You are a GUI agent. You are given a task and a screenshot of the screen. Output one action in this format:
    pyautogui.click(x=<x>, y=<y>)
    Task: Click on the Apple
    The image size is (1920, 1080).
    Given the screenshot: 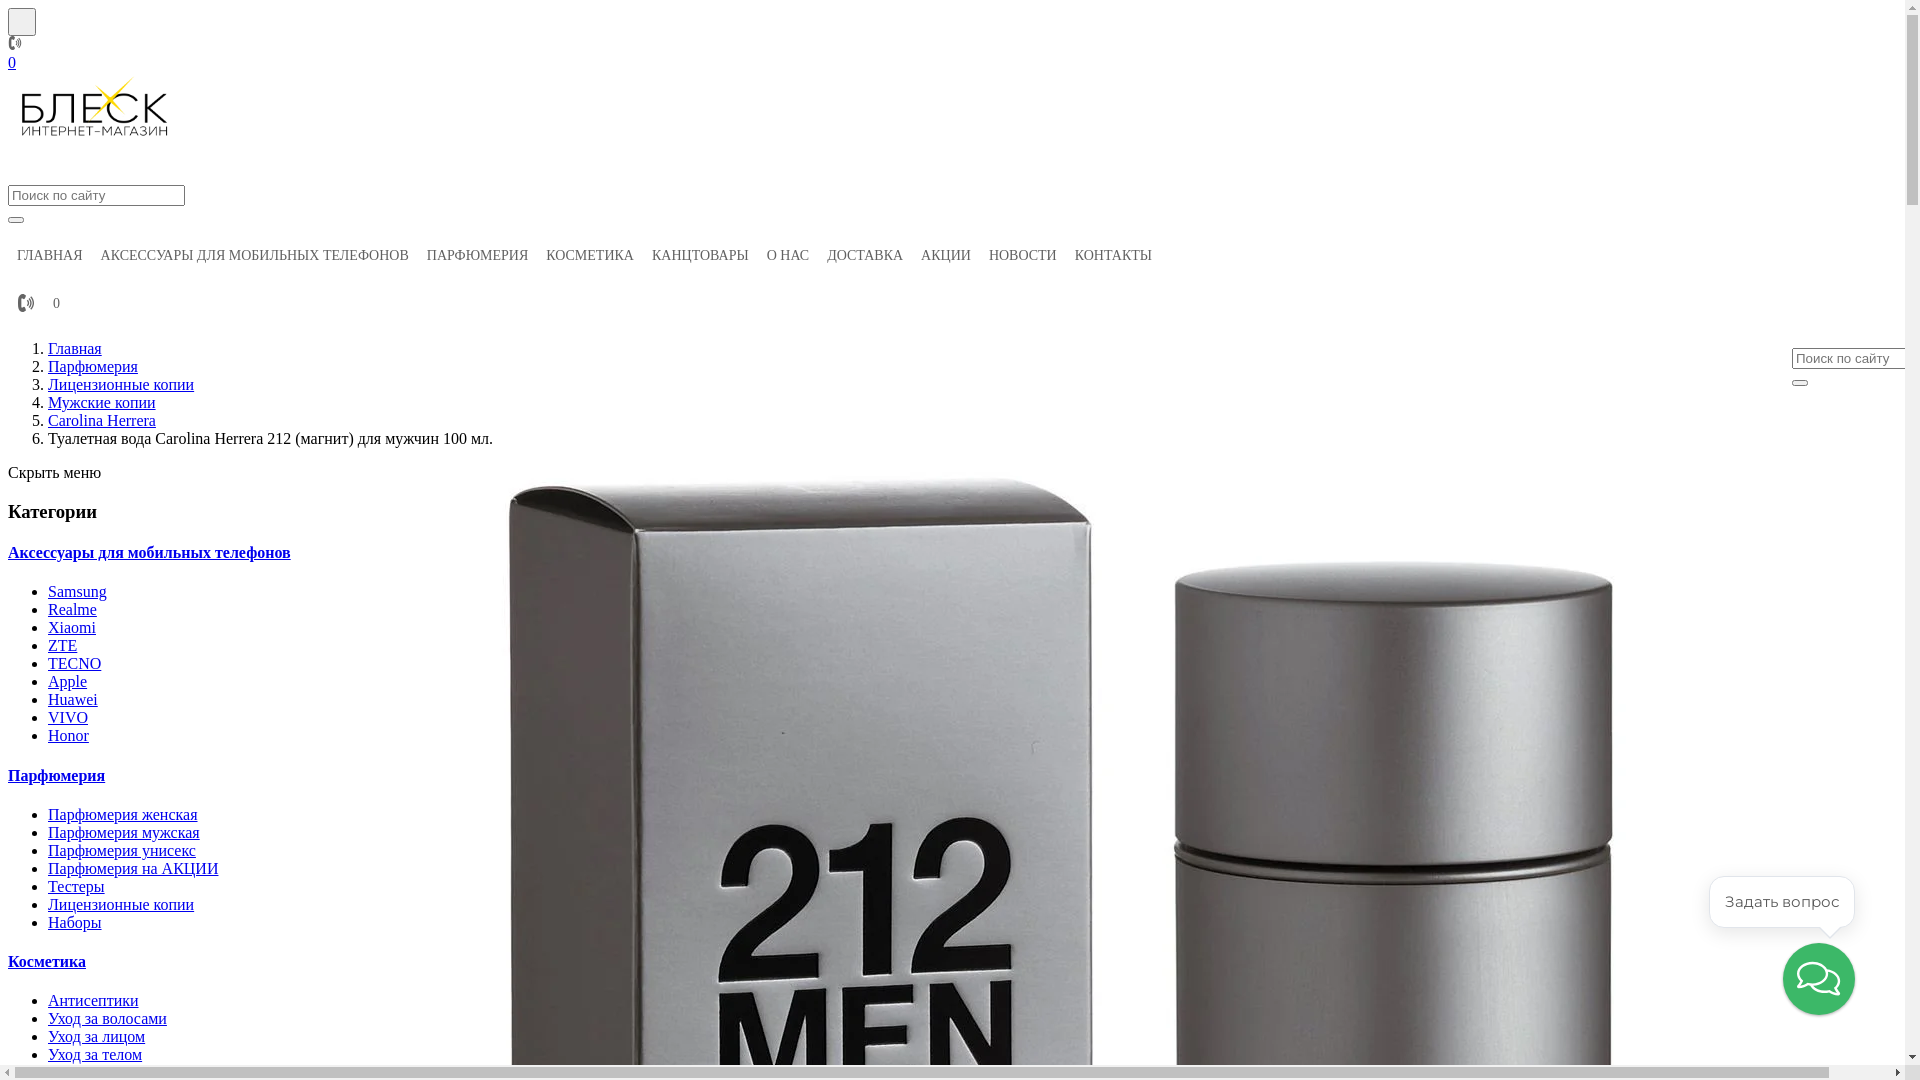 What is the action you would take?
    pyautogui.click(x=68, y=682)
    